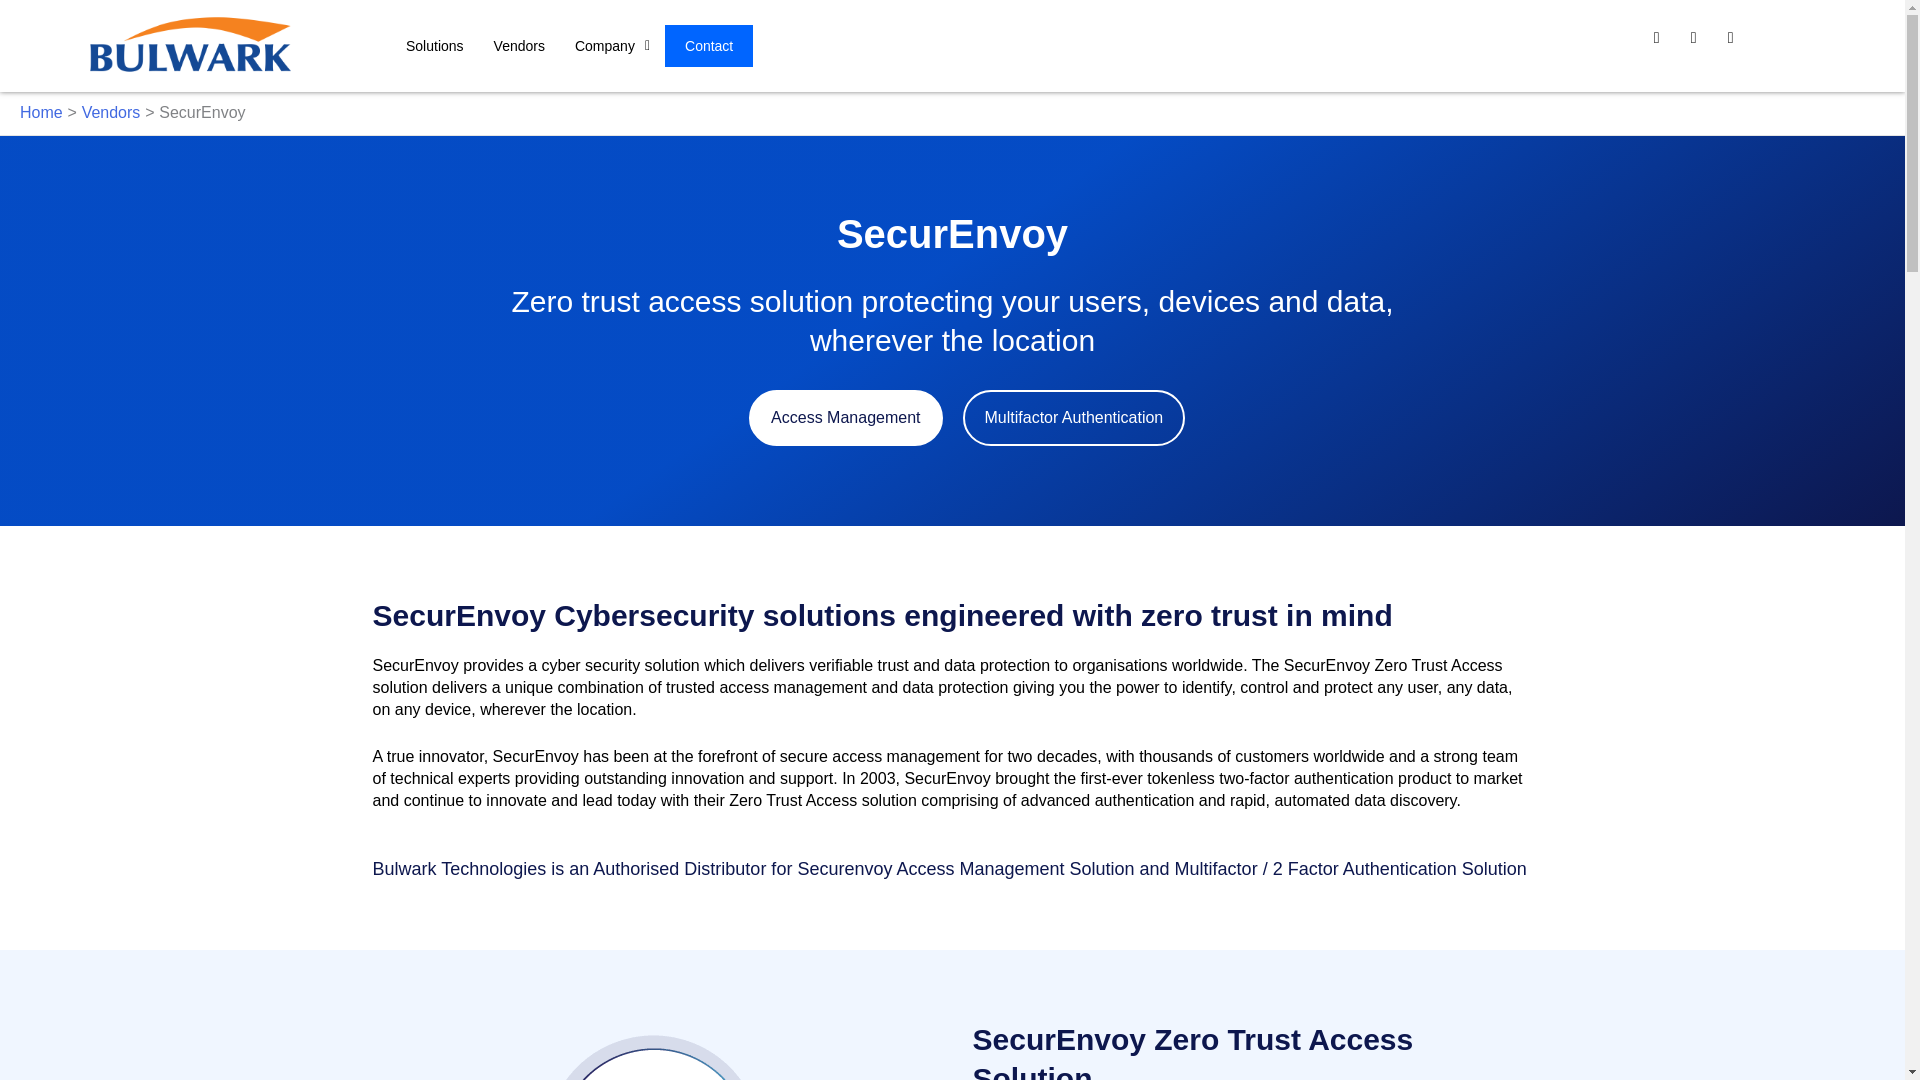 The width and height of the screenshot is (1920, 1080). I want to click on Contact, so click(708, 45).